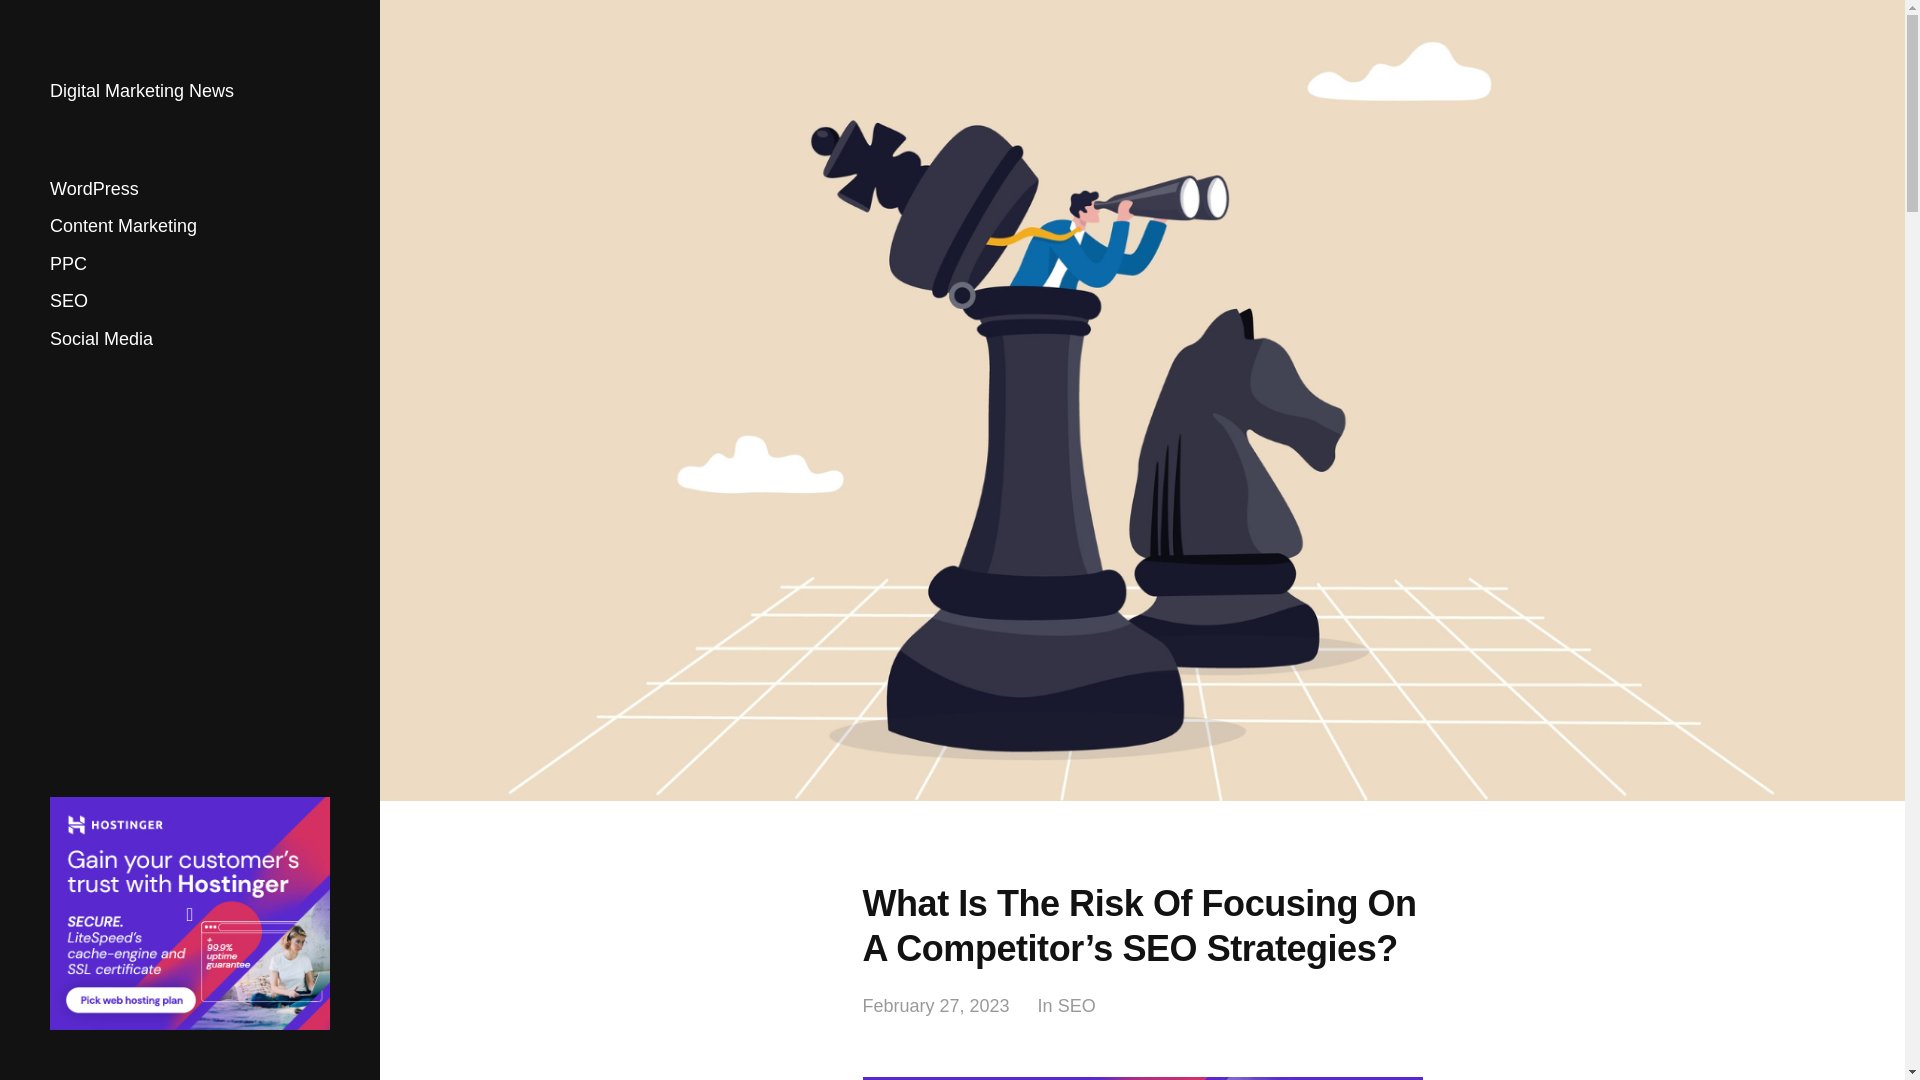 The height and width of the screenshot is (1080, 1920). I want to click on Digital Marketing News, so click(142, 91).